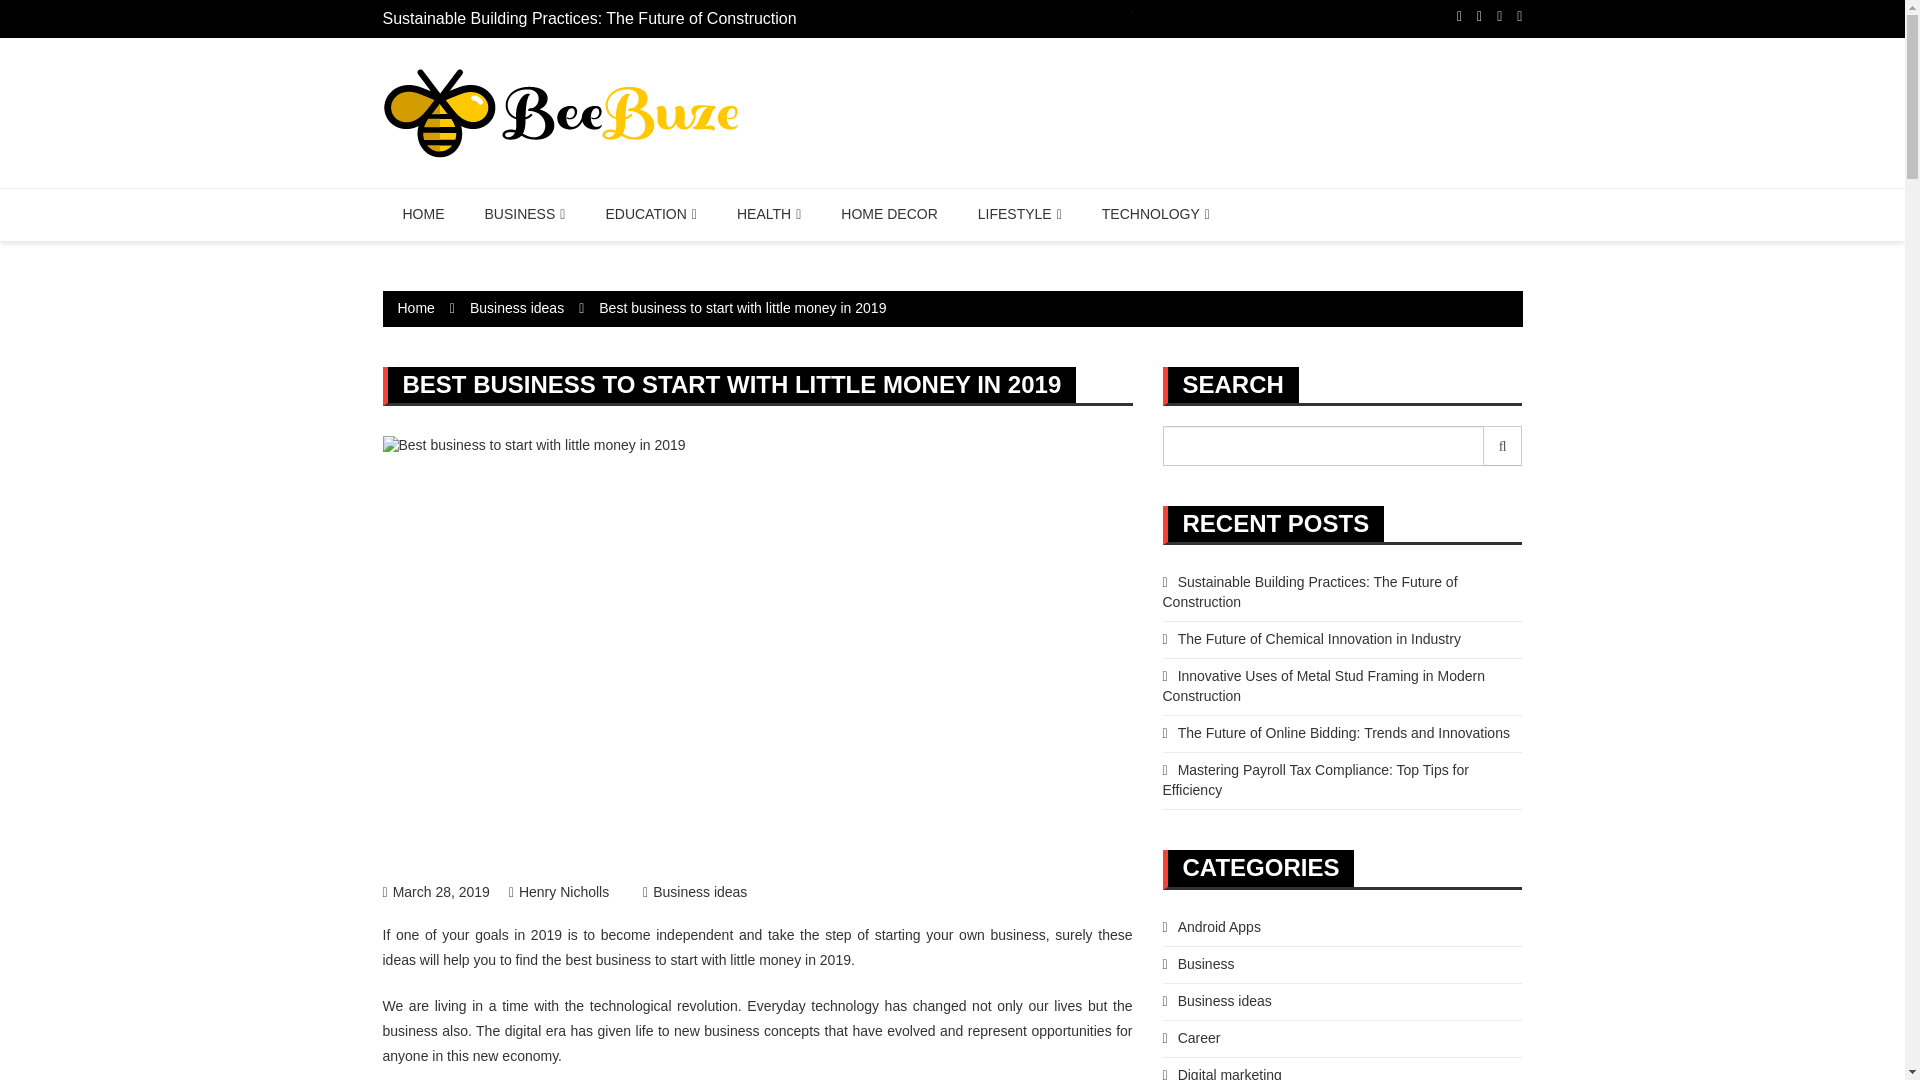 This screenshot has width=1920, height=1080. What do you see at coordinates (524, 214) in the screenshot?
I see `BUSINESS` at bounding box center [524, 214].